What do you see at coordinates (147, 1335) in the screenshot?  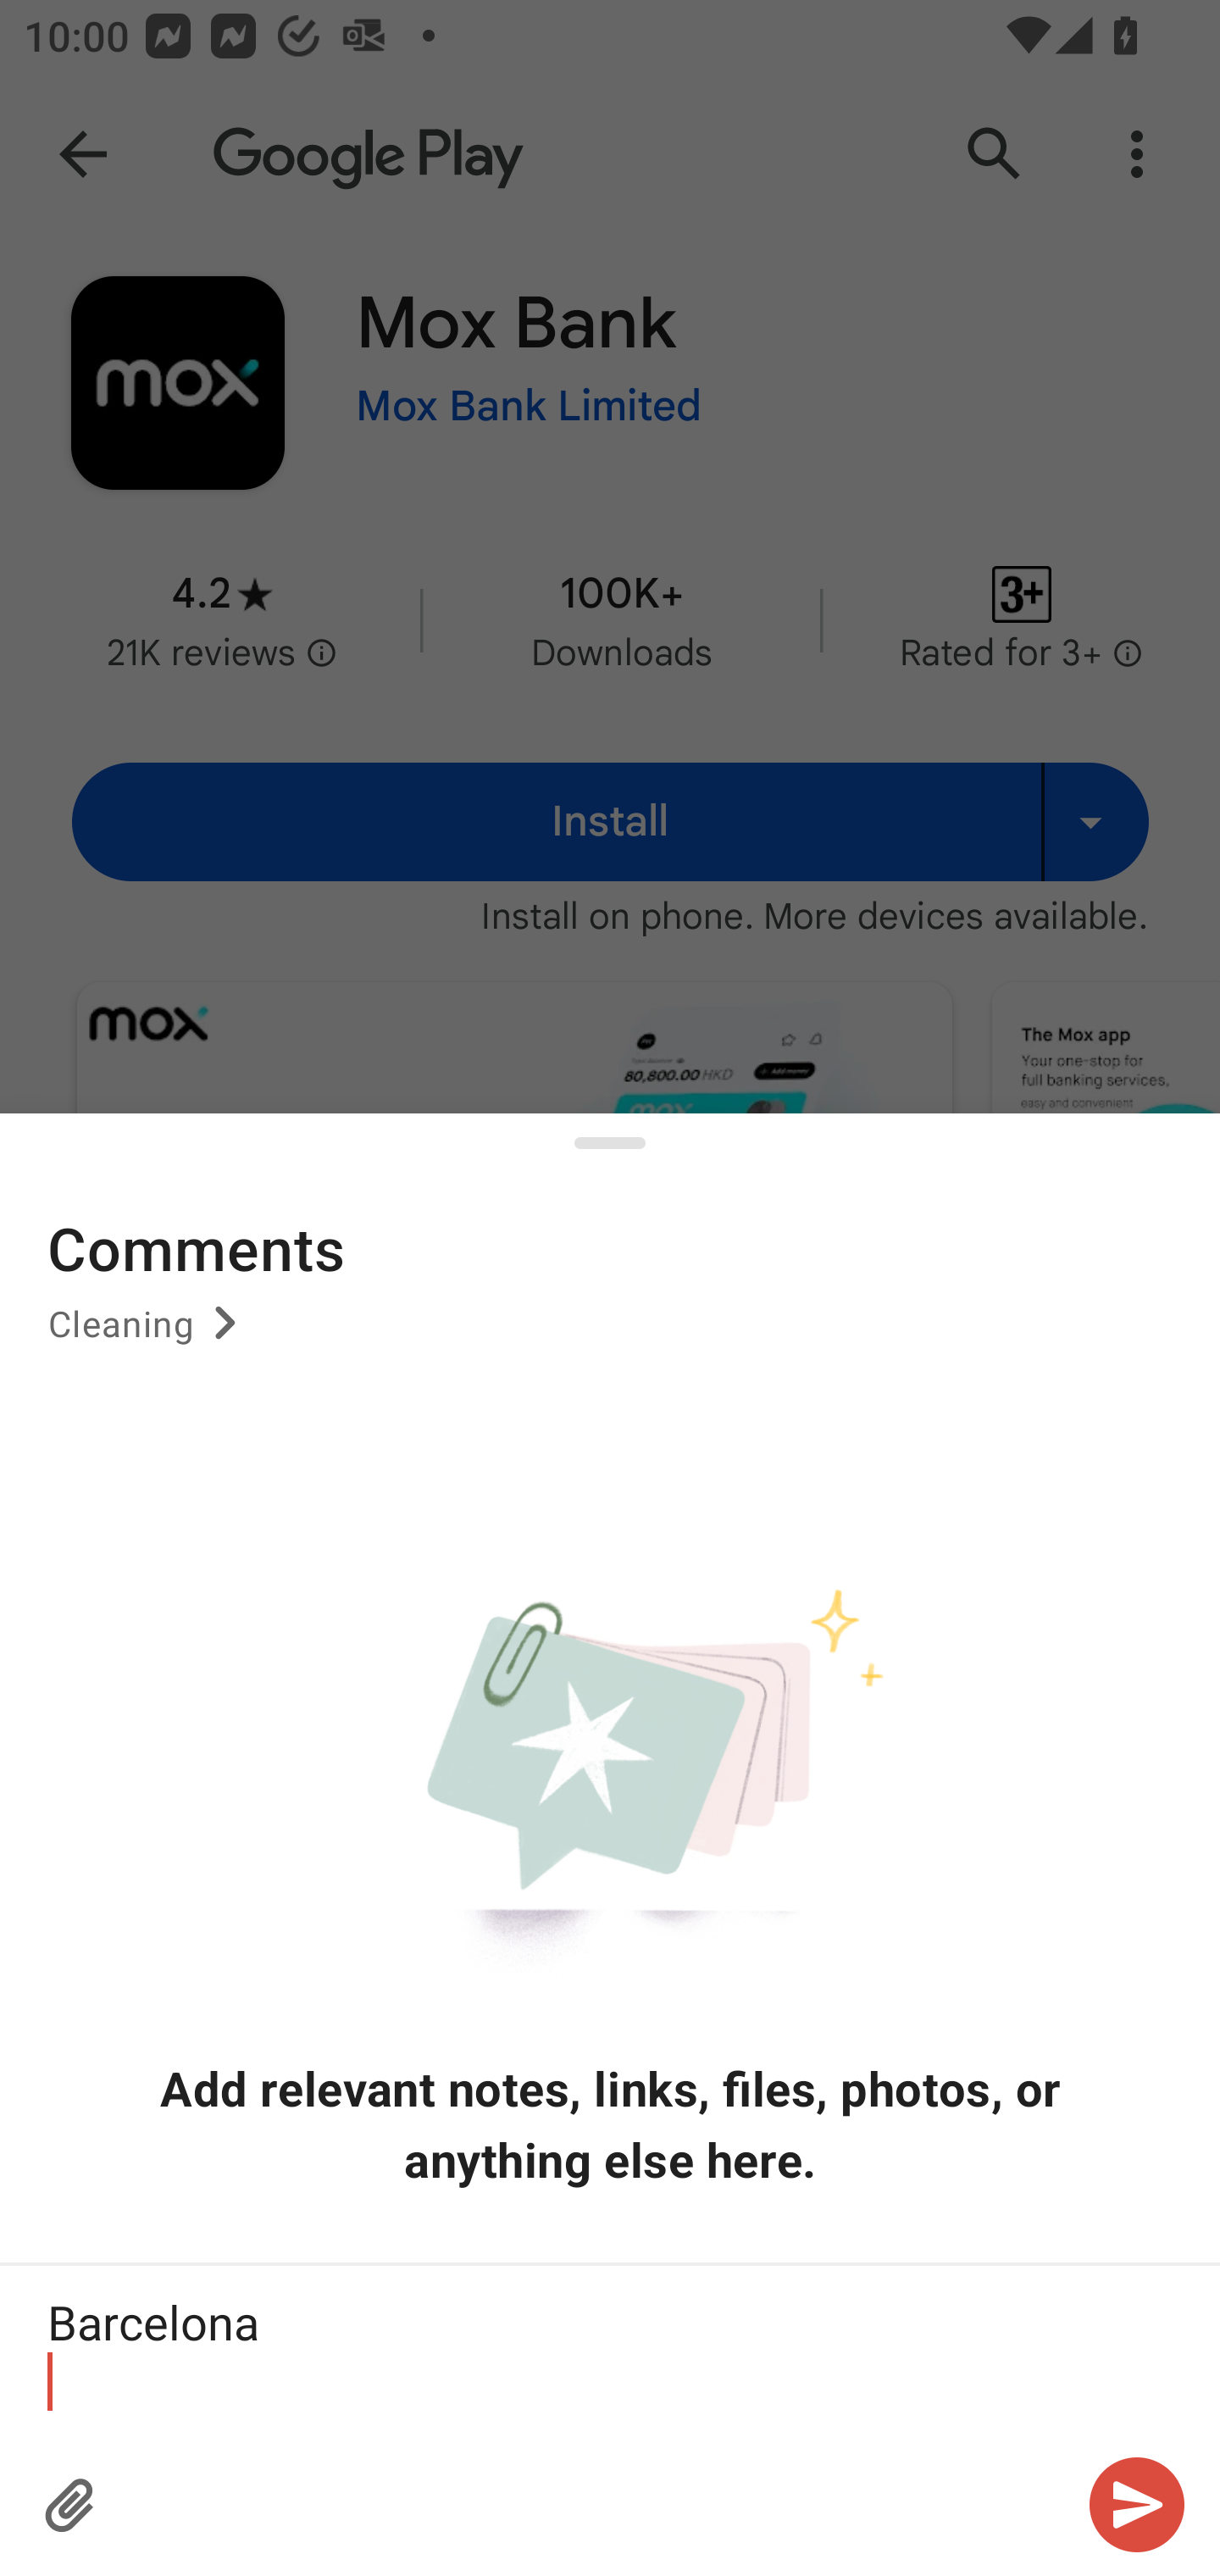 I see `Cleaning` at bounding box center [147, 1335].